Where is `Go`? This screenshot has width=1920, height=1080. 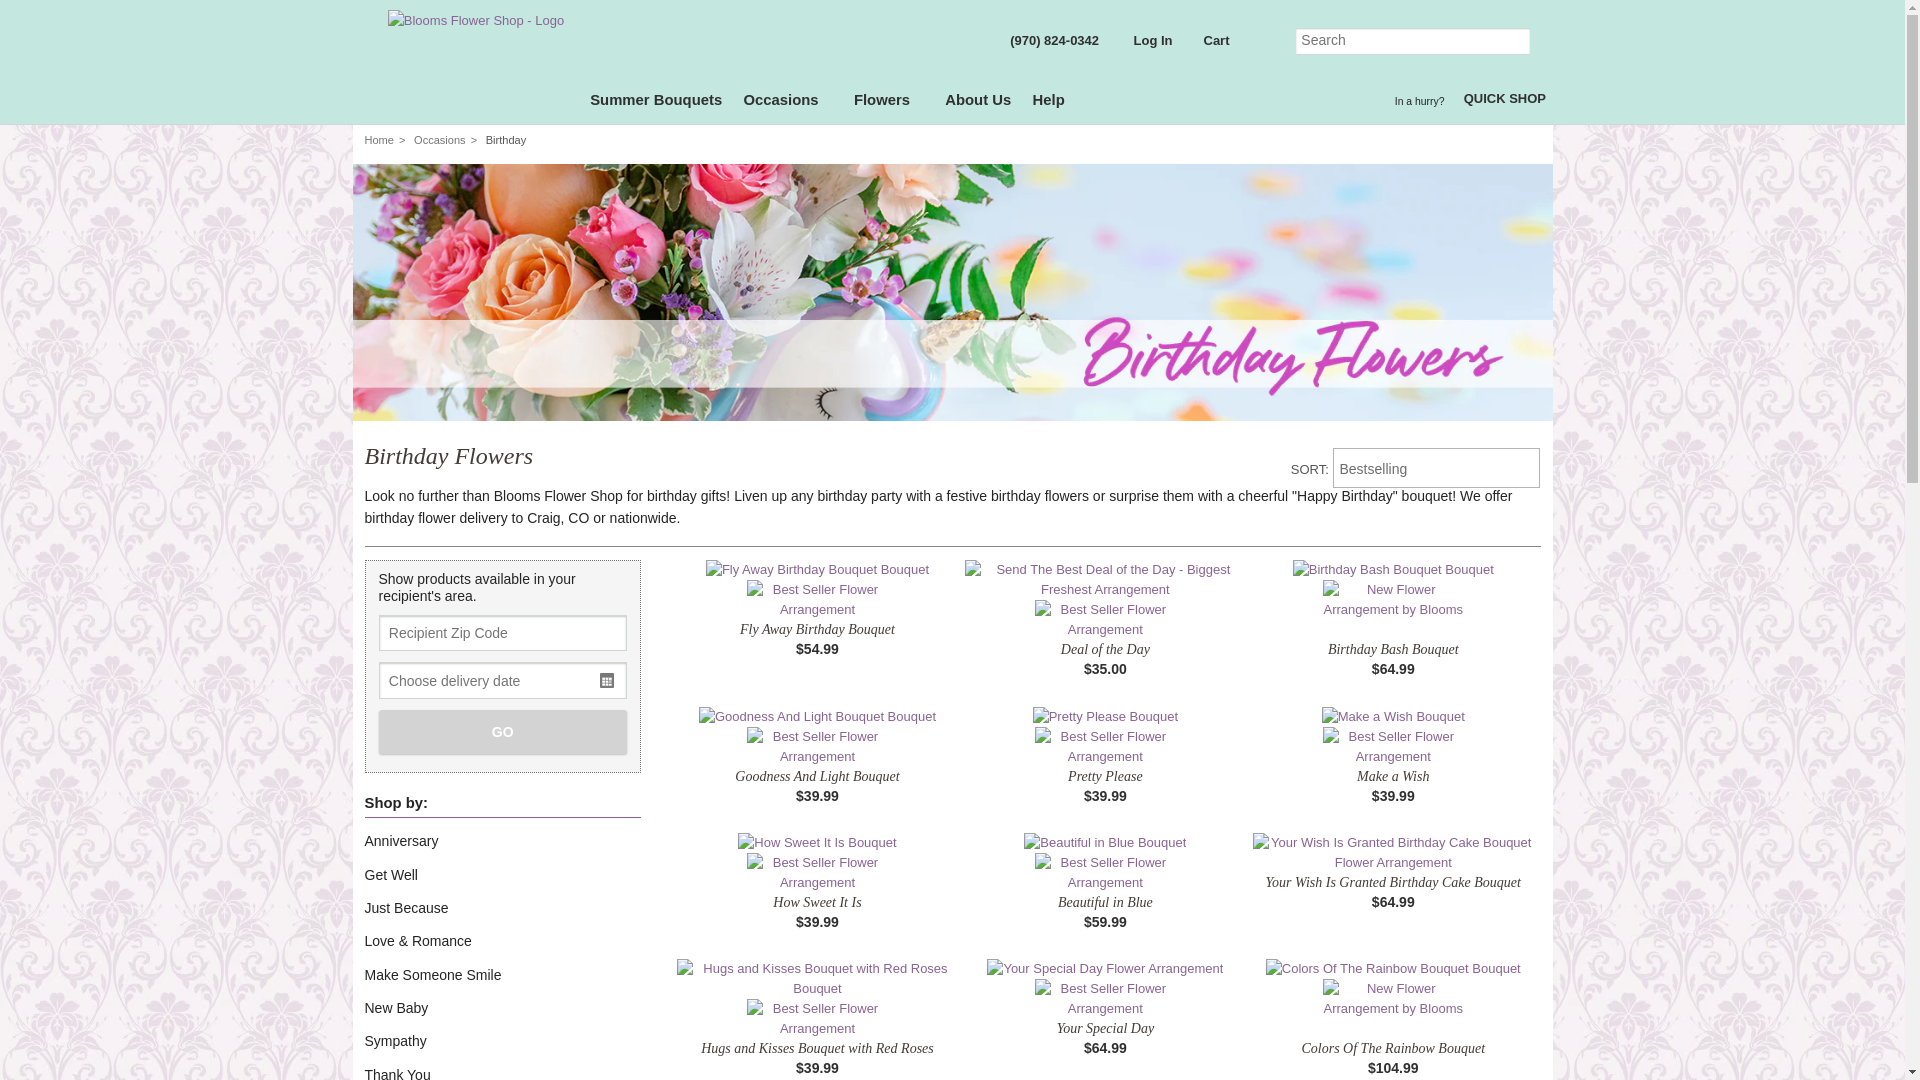
Go is located at coordinates (1516, 42).